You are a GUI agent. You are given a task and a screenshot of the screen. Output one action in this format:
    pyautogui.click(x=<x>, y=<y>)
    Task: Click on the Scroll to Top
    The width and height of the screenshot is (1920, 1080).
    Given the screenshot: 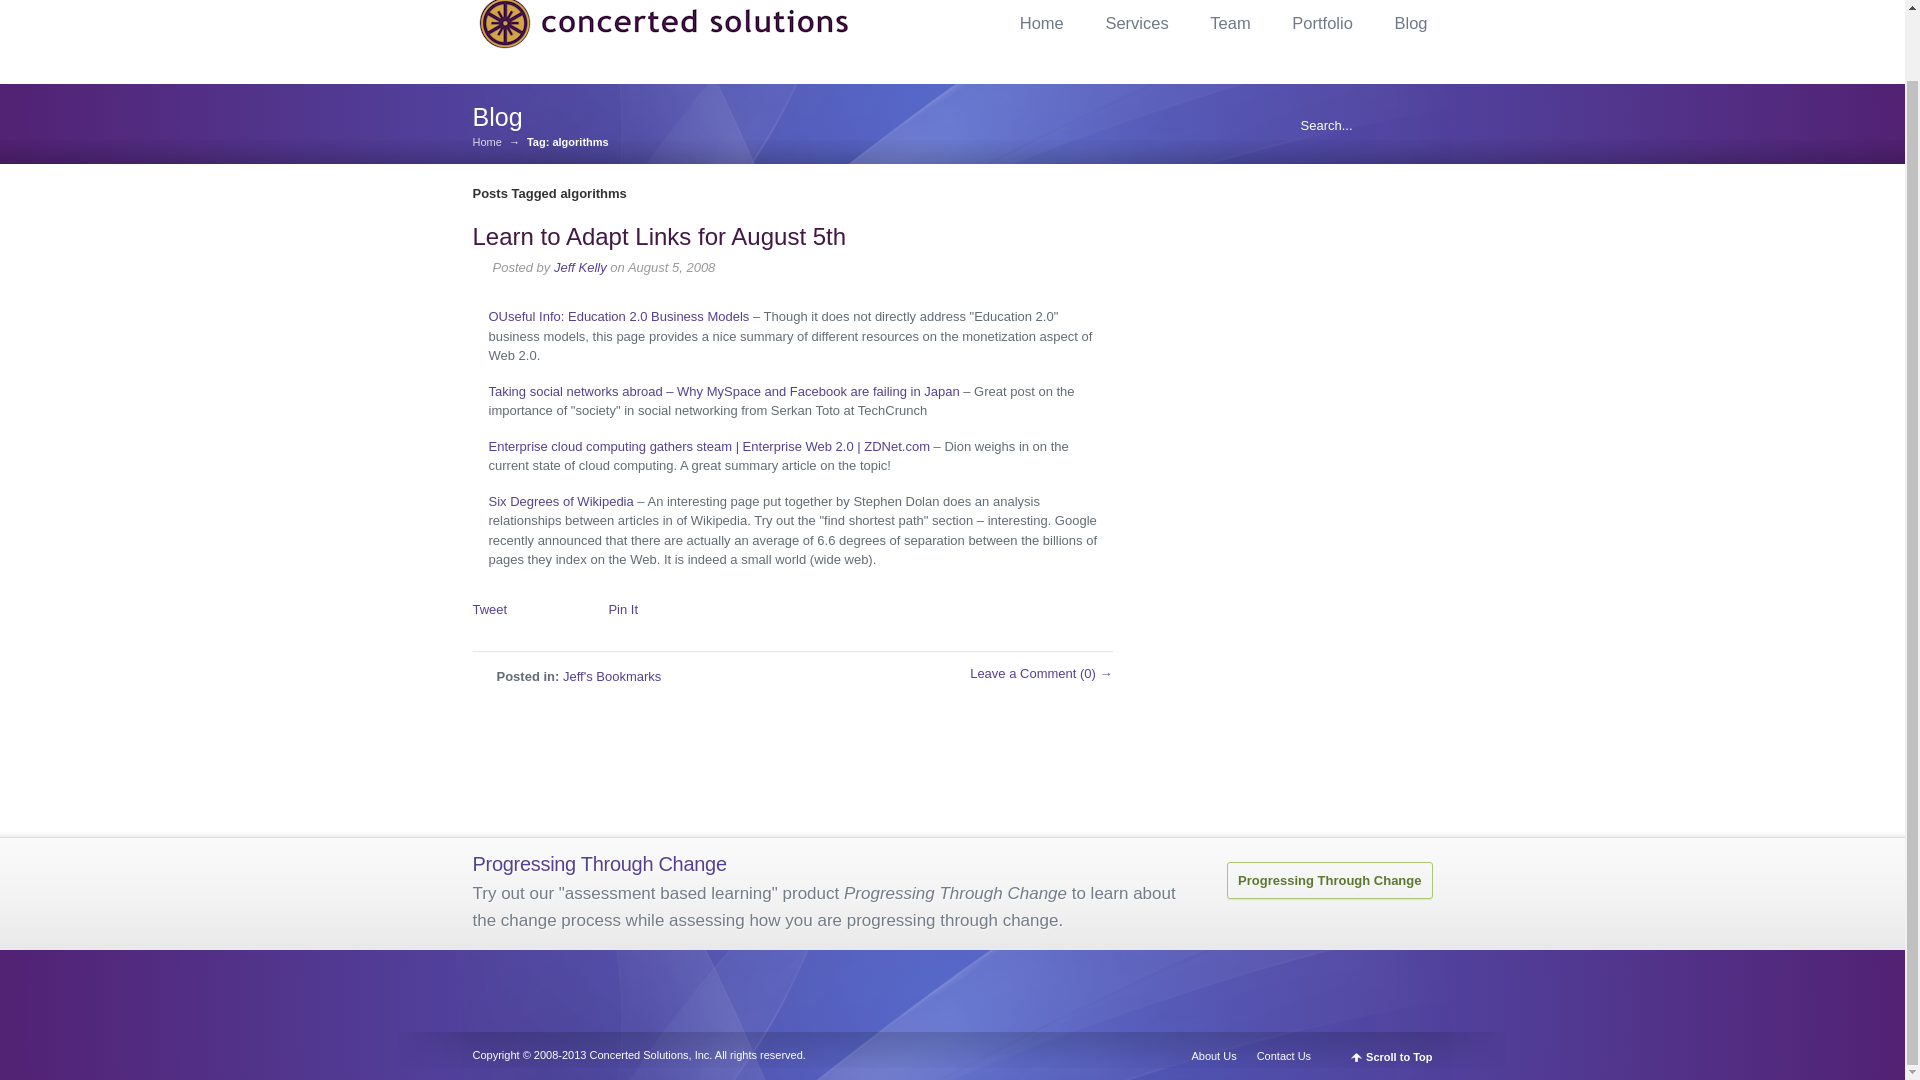 What is the action you would take?
    pyautogui.click(x=1392, y=1056)
    